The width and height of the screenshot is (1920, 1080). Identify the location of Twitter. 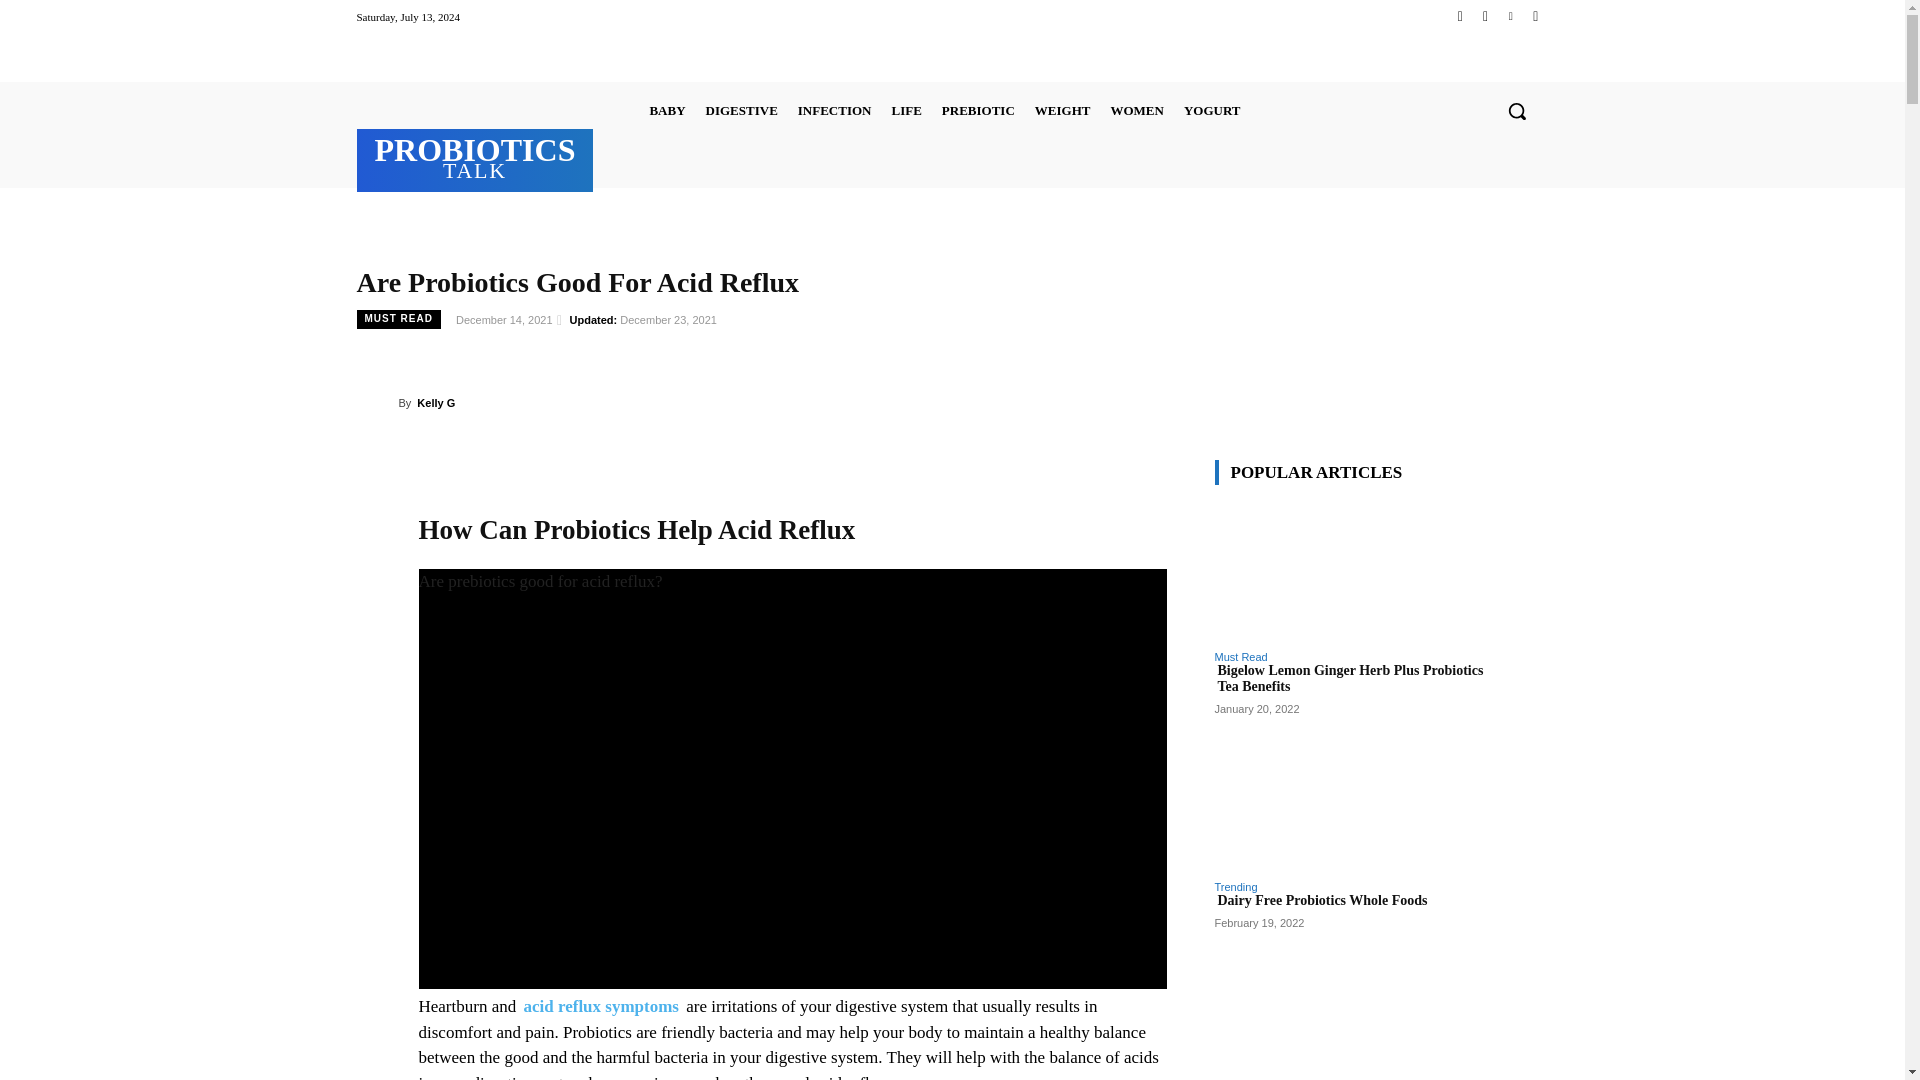
(1510, 16).